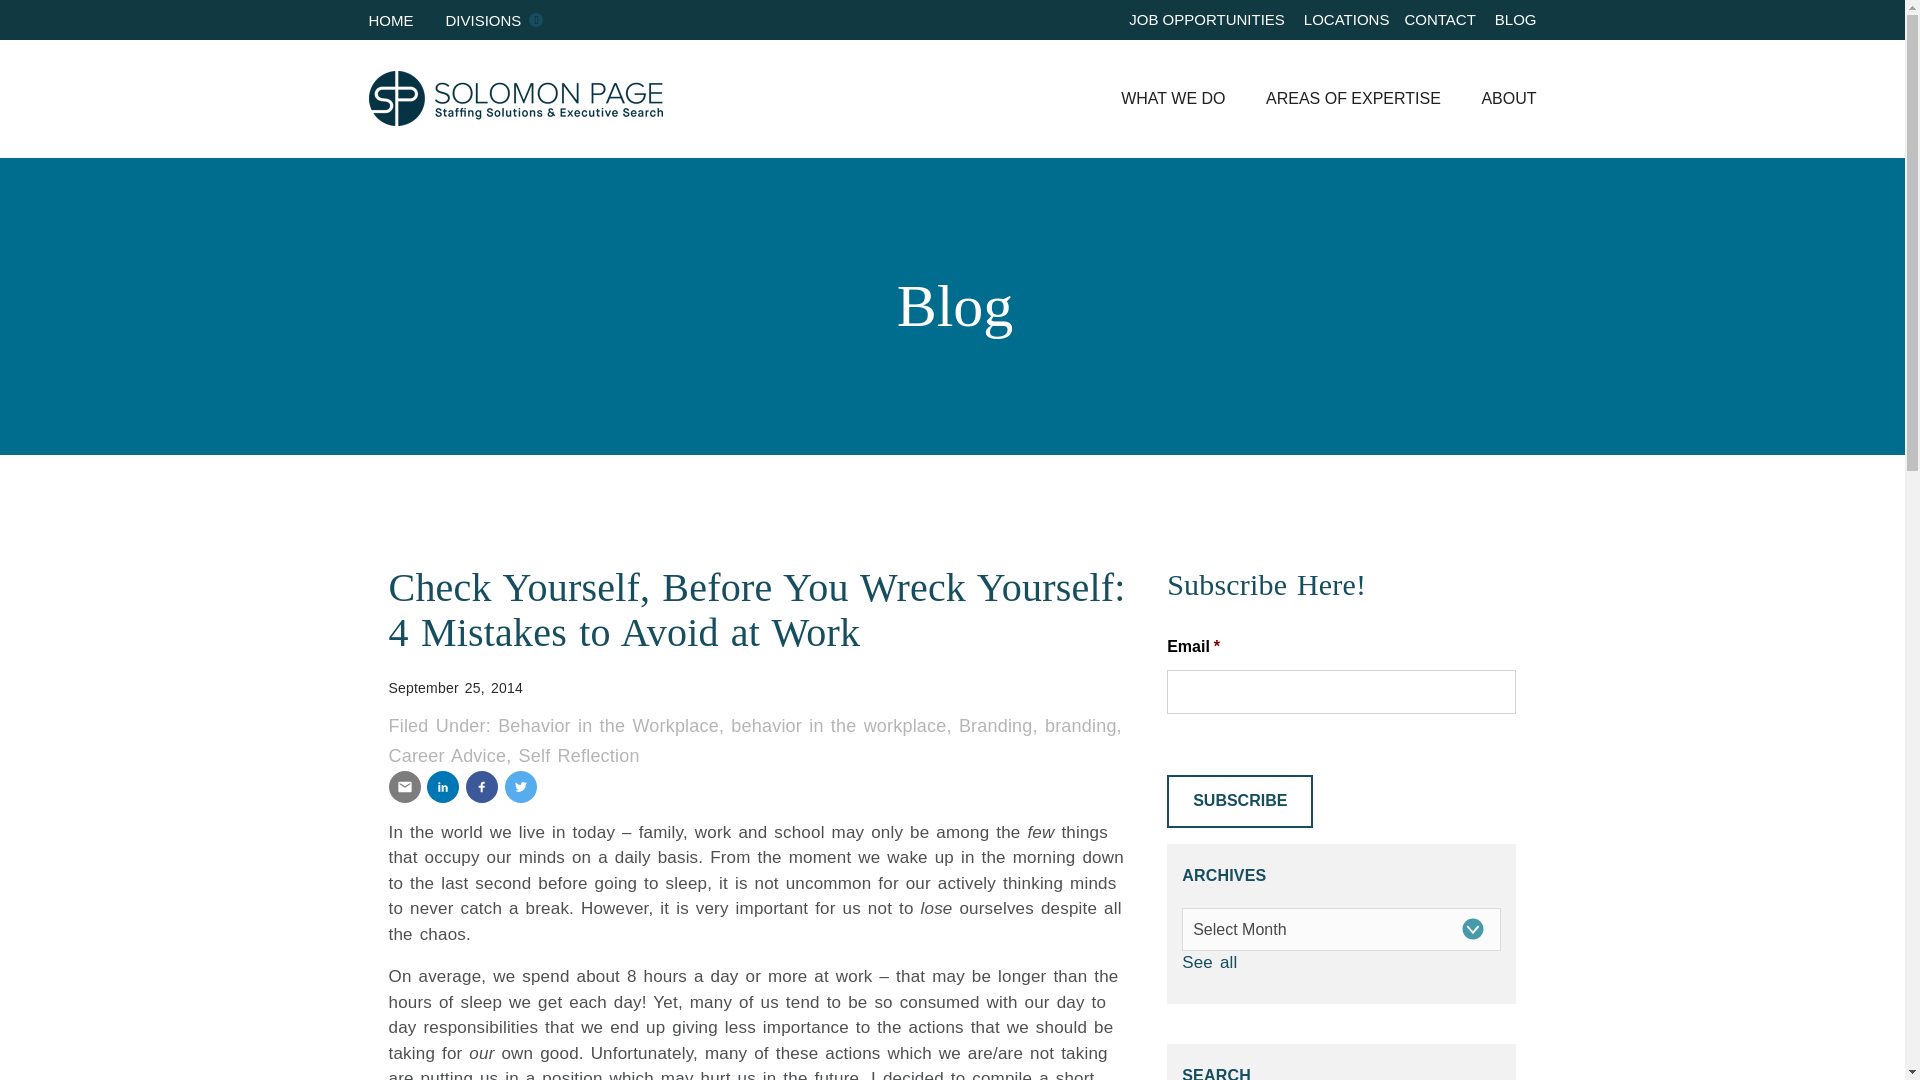  Describe the element at coordinates (838, 726) in the screenshot. I see `behavior in the workplace` at that location.